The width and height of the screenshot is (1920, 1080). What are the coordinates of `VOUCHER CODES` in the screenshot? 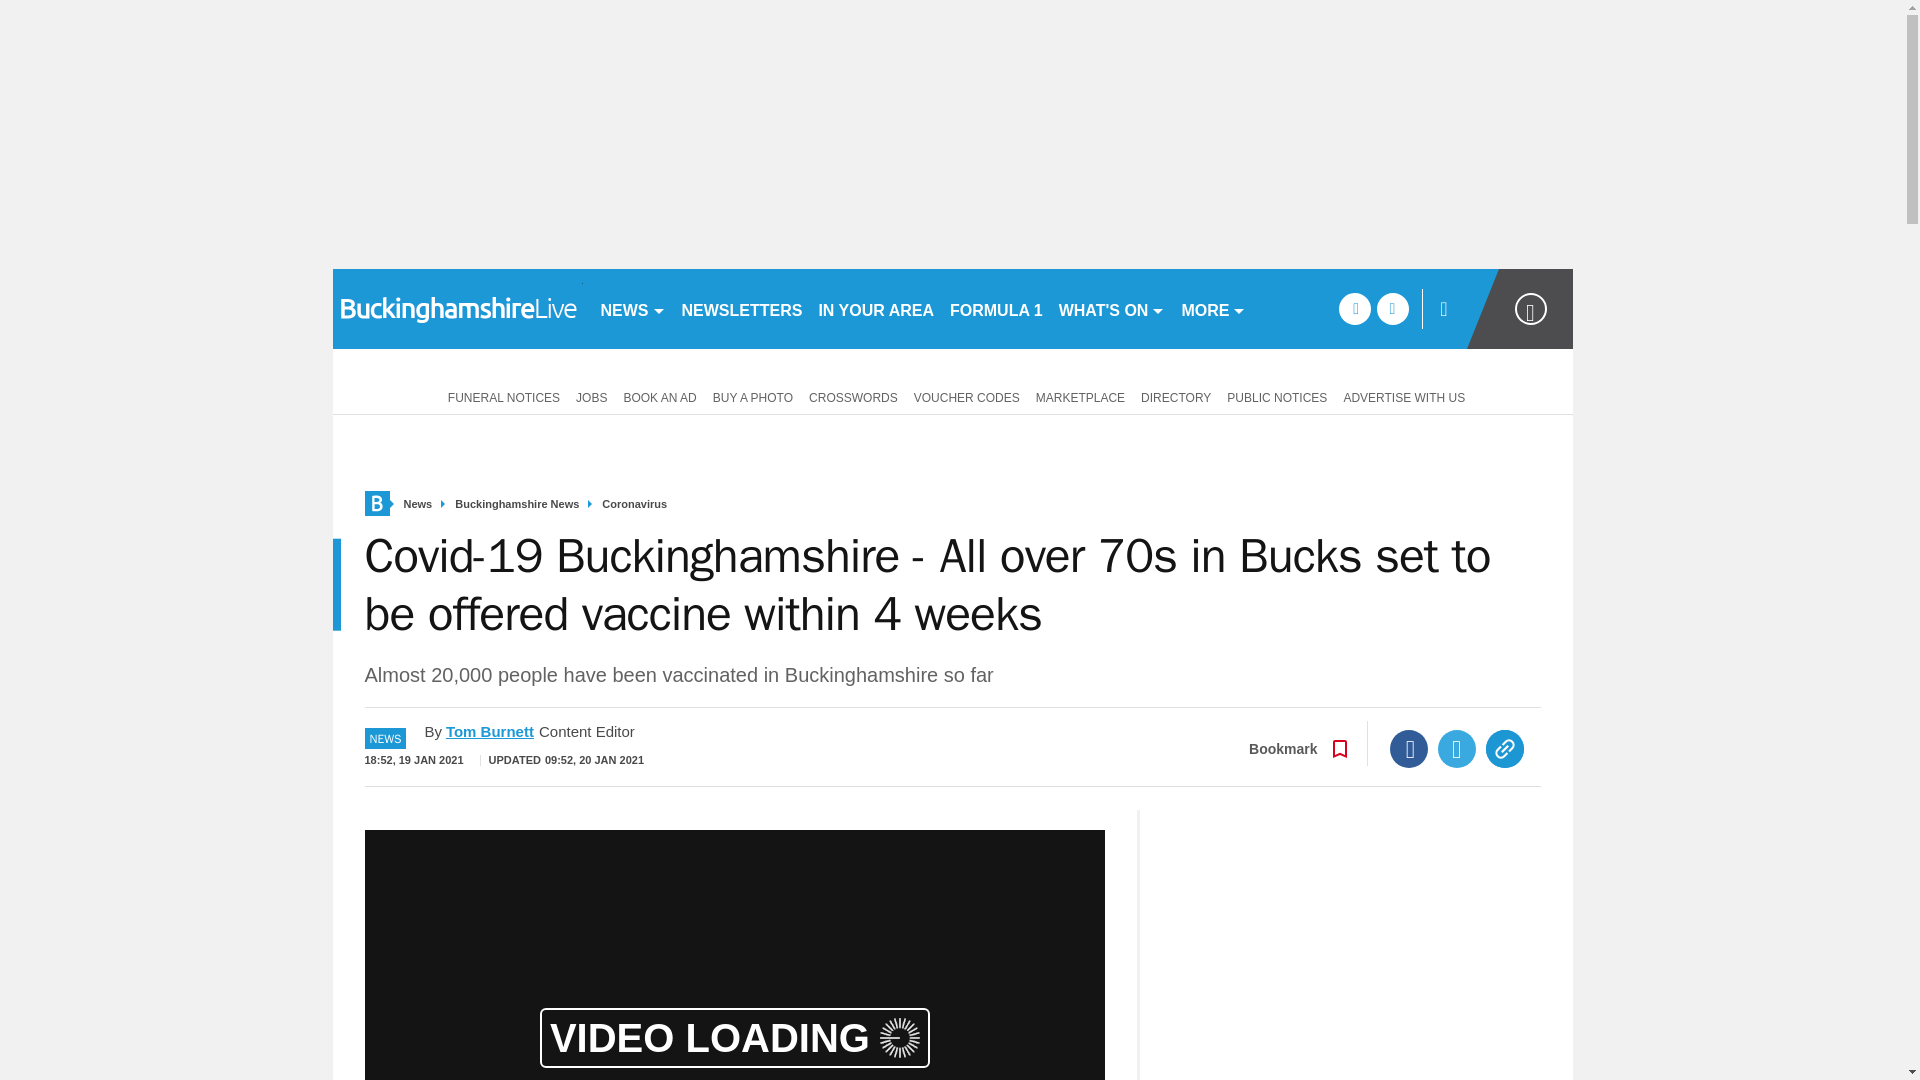 It's located at (966, 396).